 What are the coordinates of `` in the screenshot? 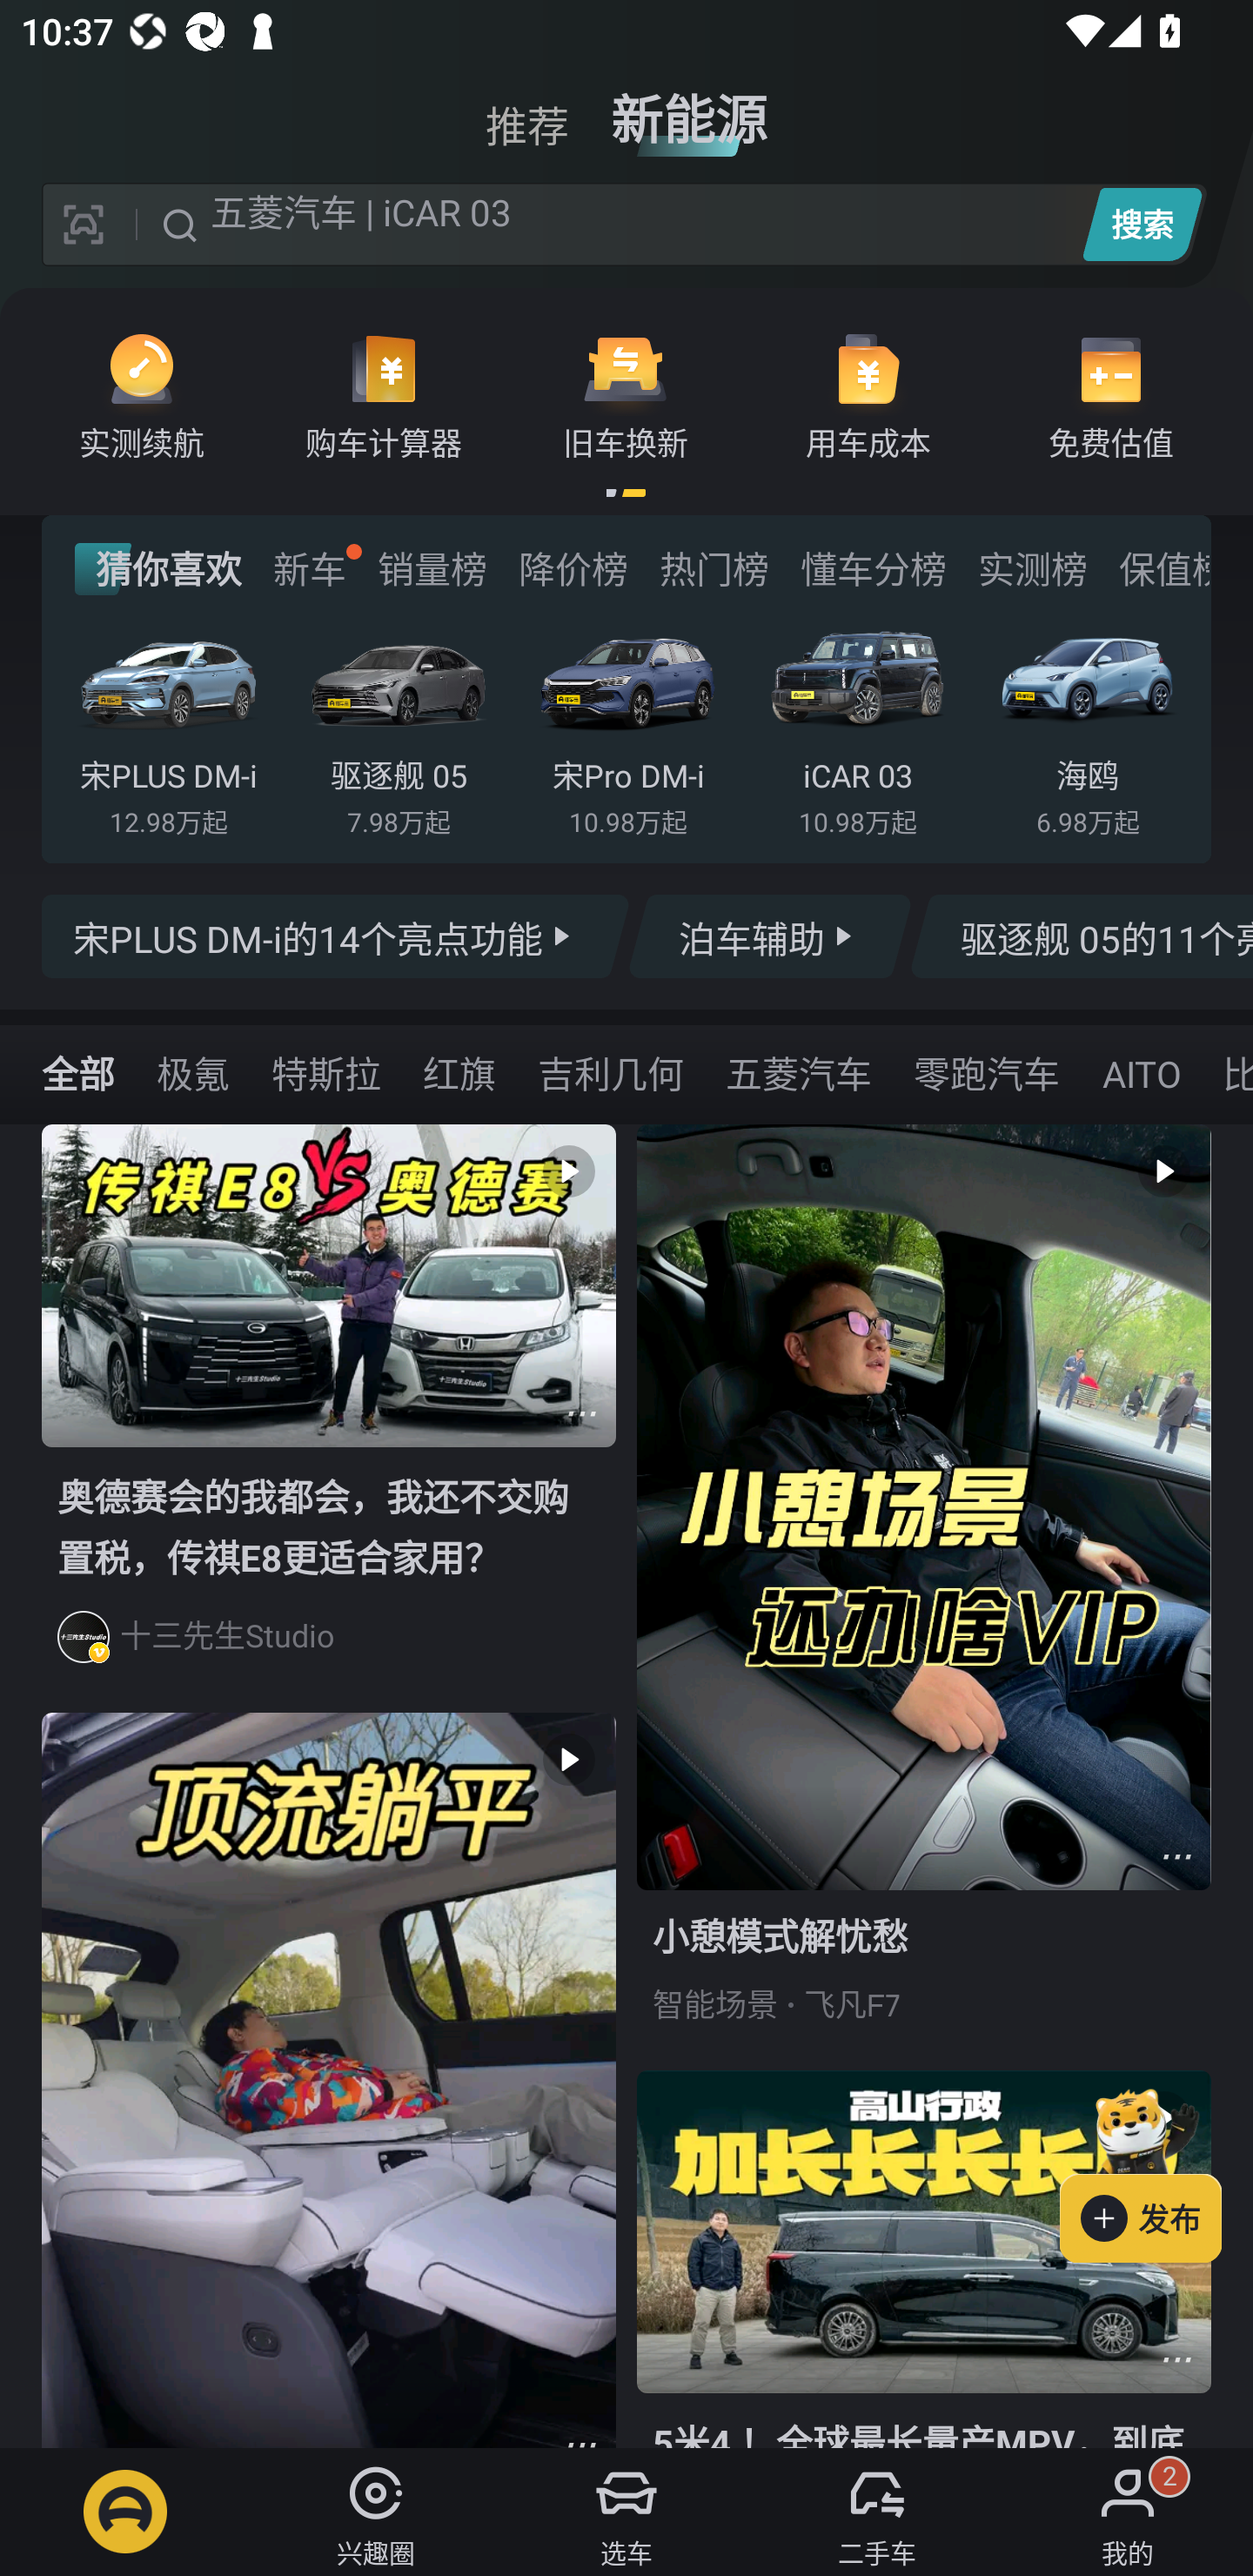 It's located at (1176, 1857).